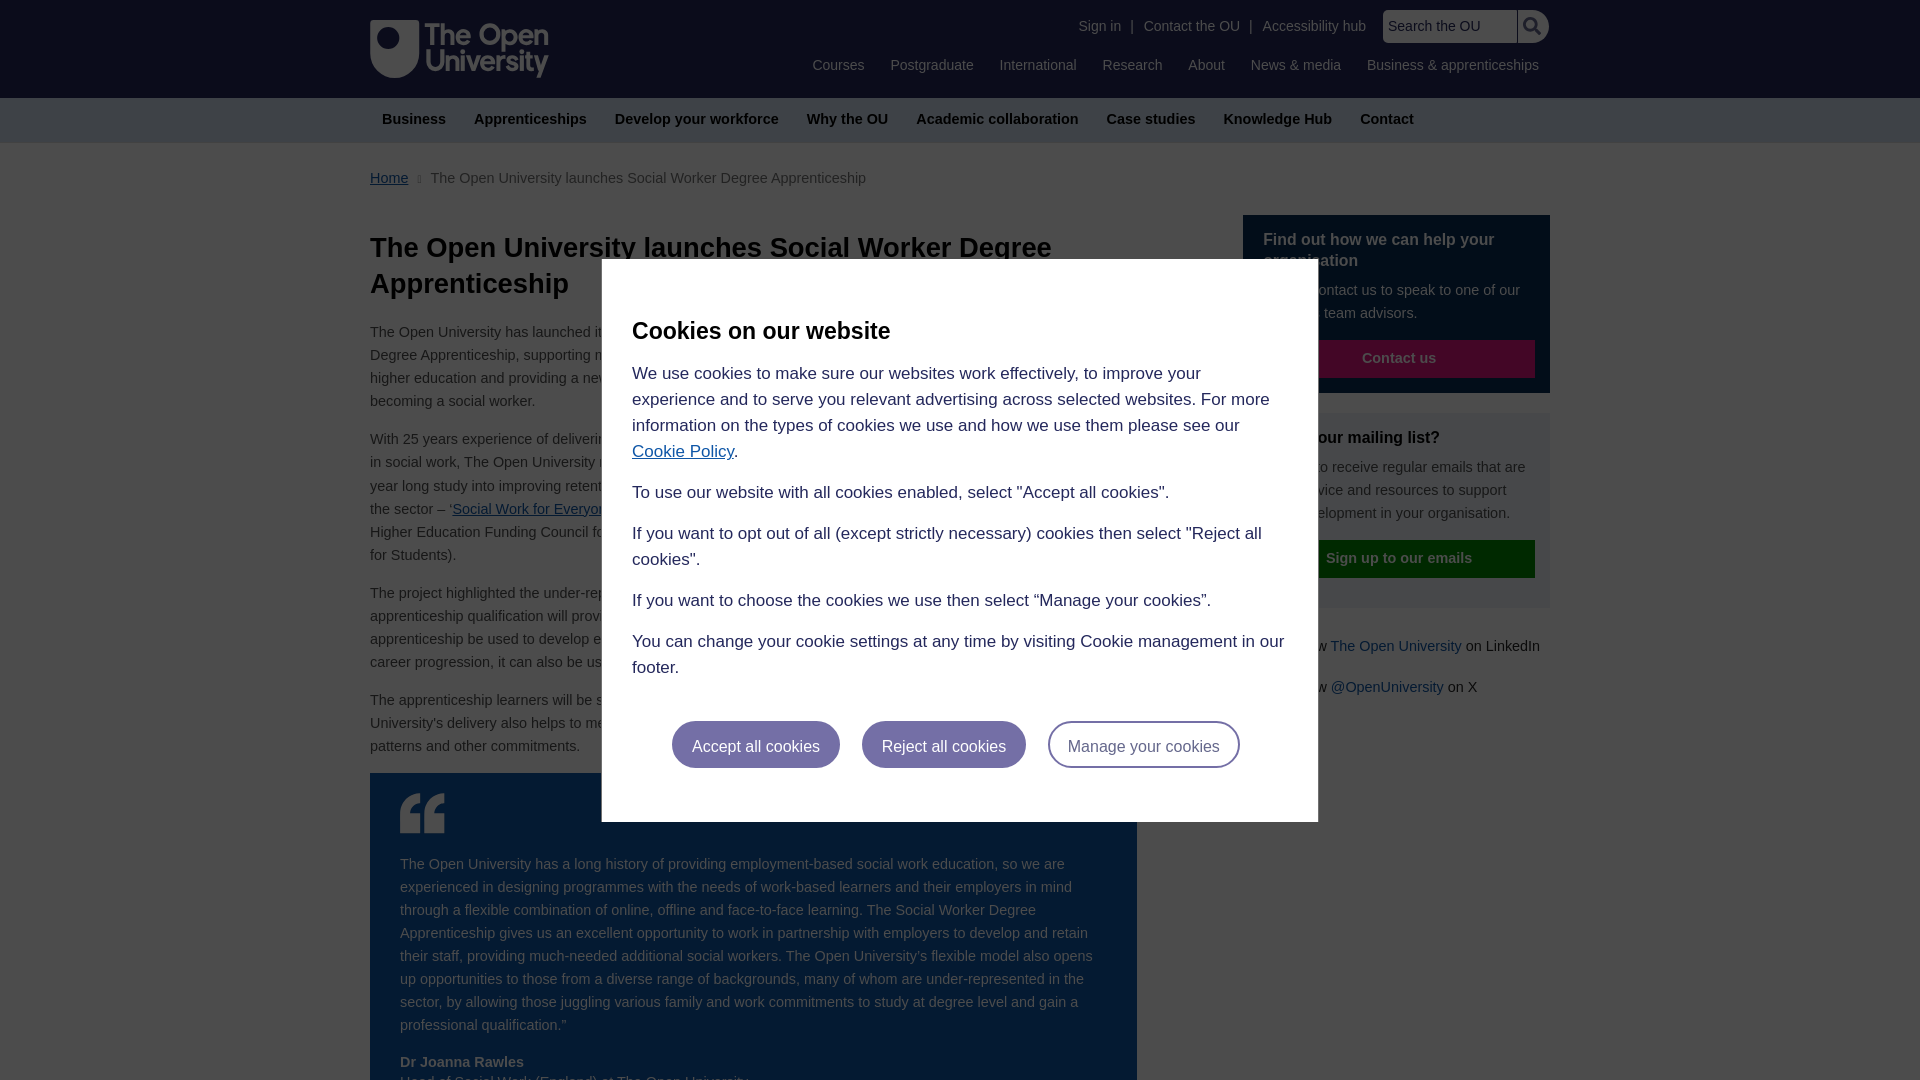  What do you see at coordinates (931, 64) in the screenshot?
I see `Postgraduate` at bounding box center [931, 64].